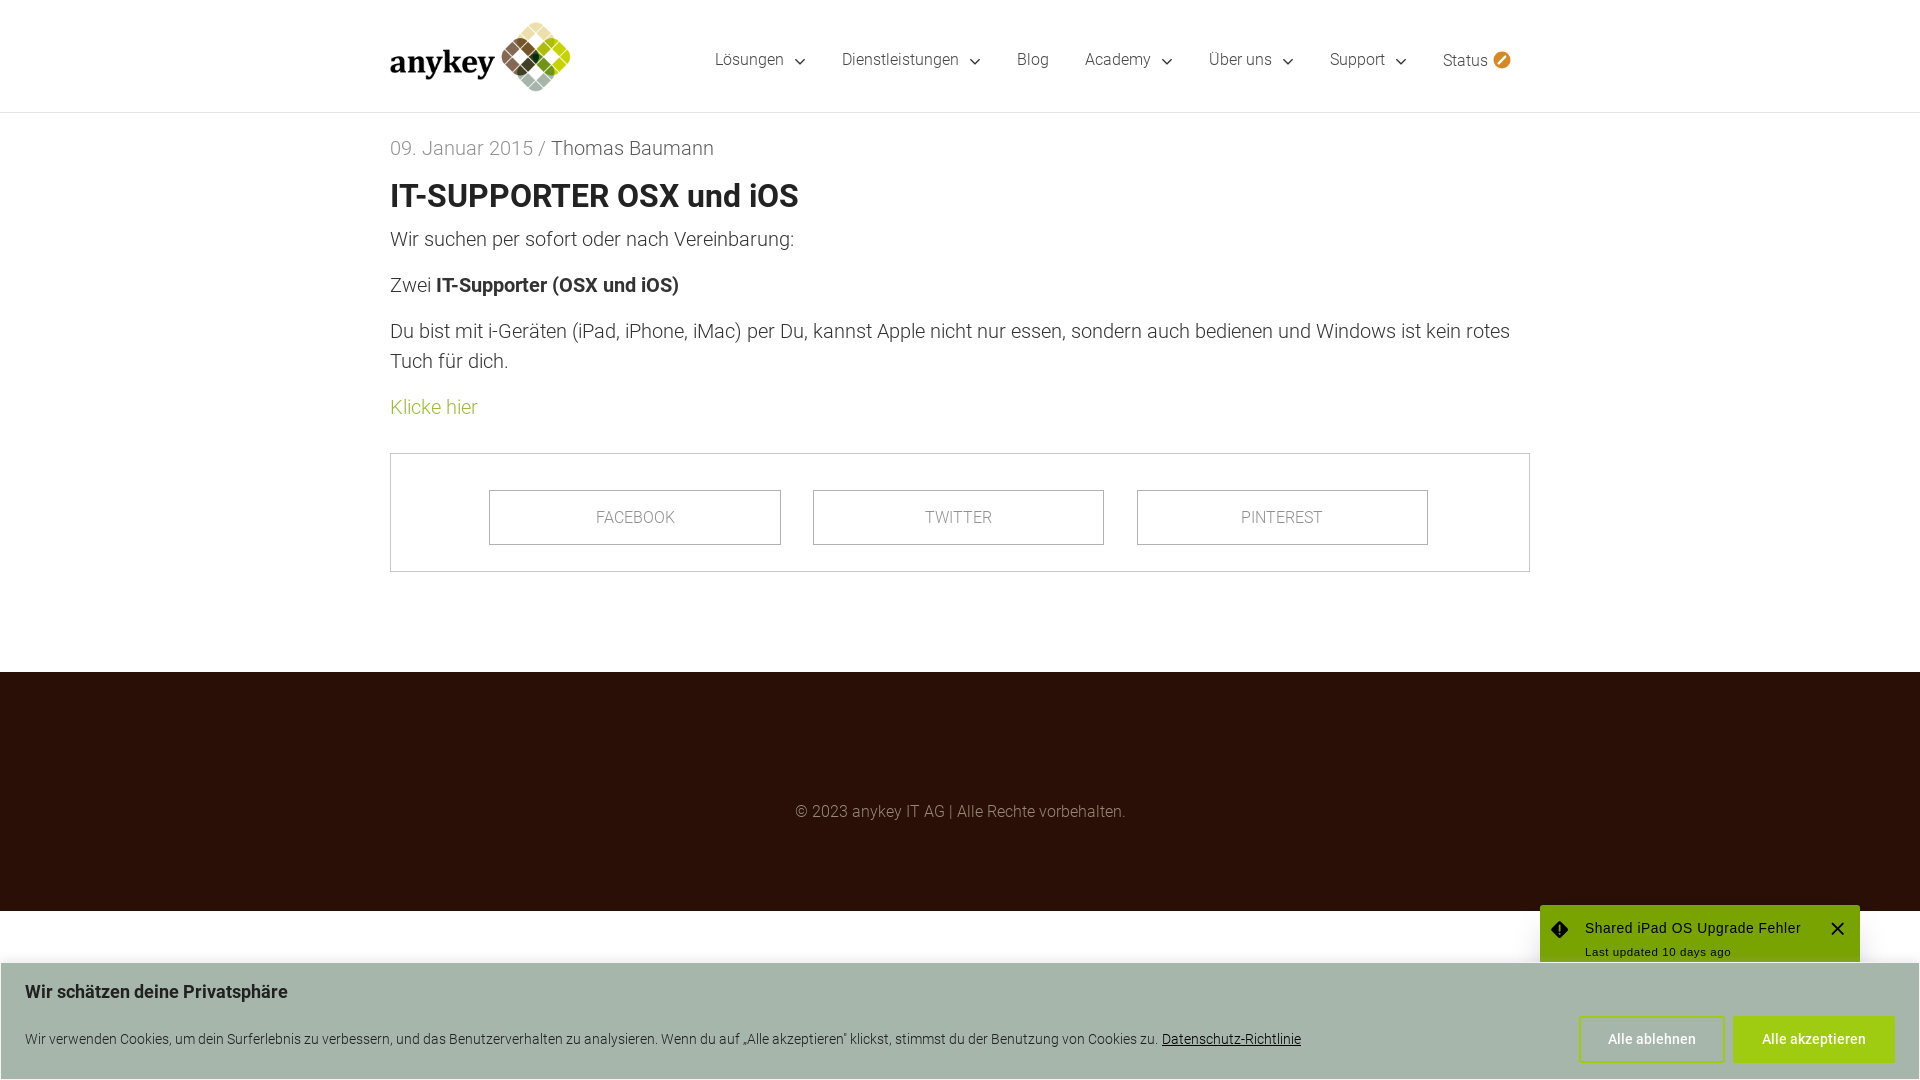 Image resolution: width=1920 pixels, height=1080 pixels. I want to click on Status, so click(1478, 38).